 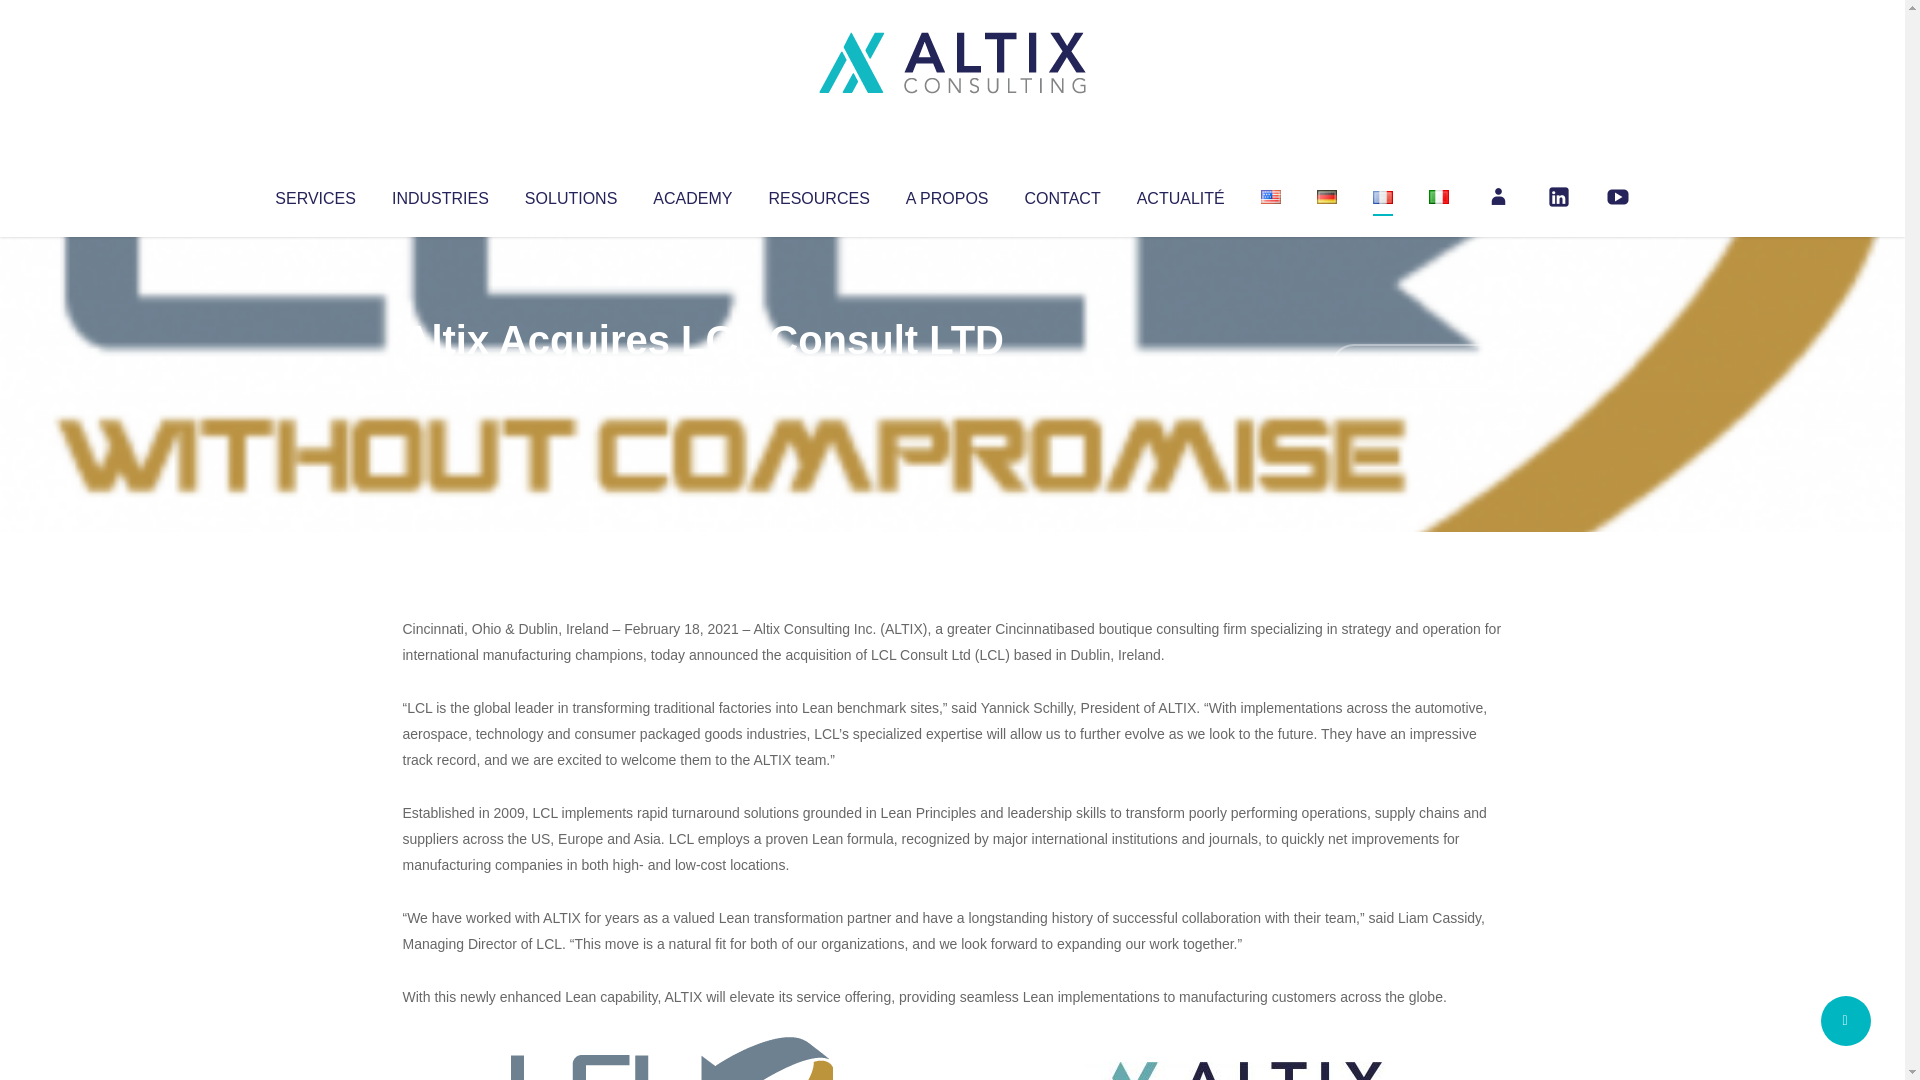 What do you see at coordinates (314, 194) in the screenshot?
I see `SERVICES` at bounding box center [314, 194].